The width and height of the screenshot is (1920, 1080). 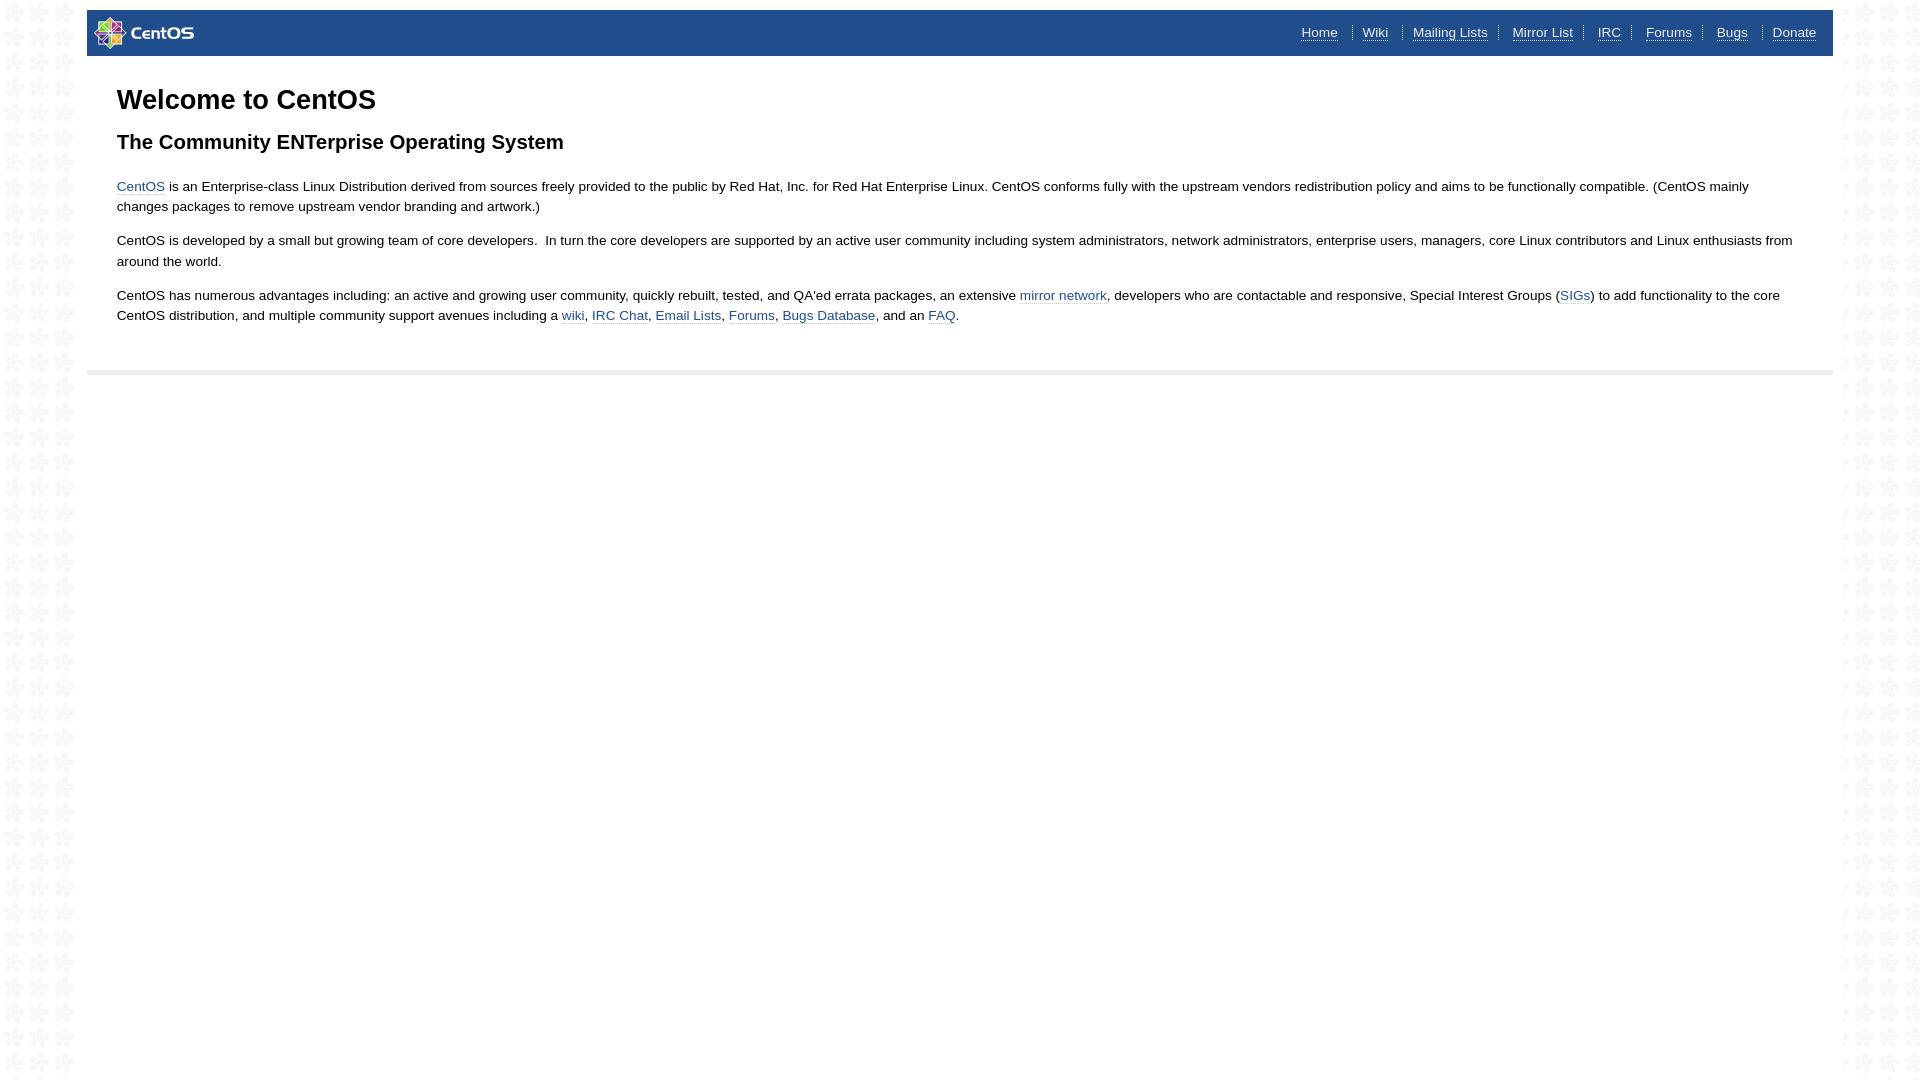 I want to click on Email Lists, so click(x=689, y=316).